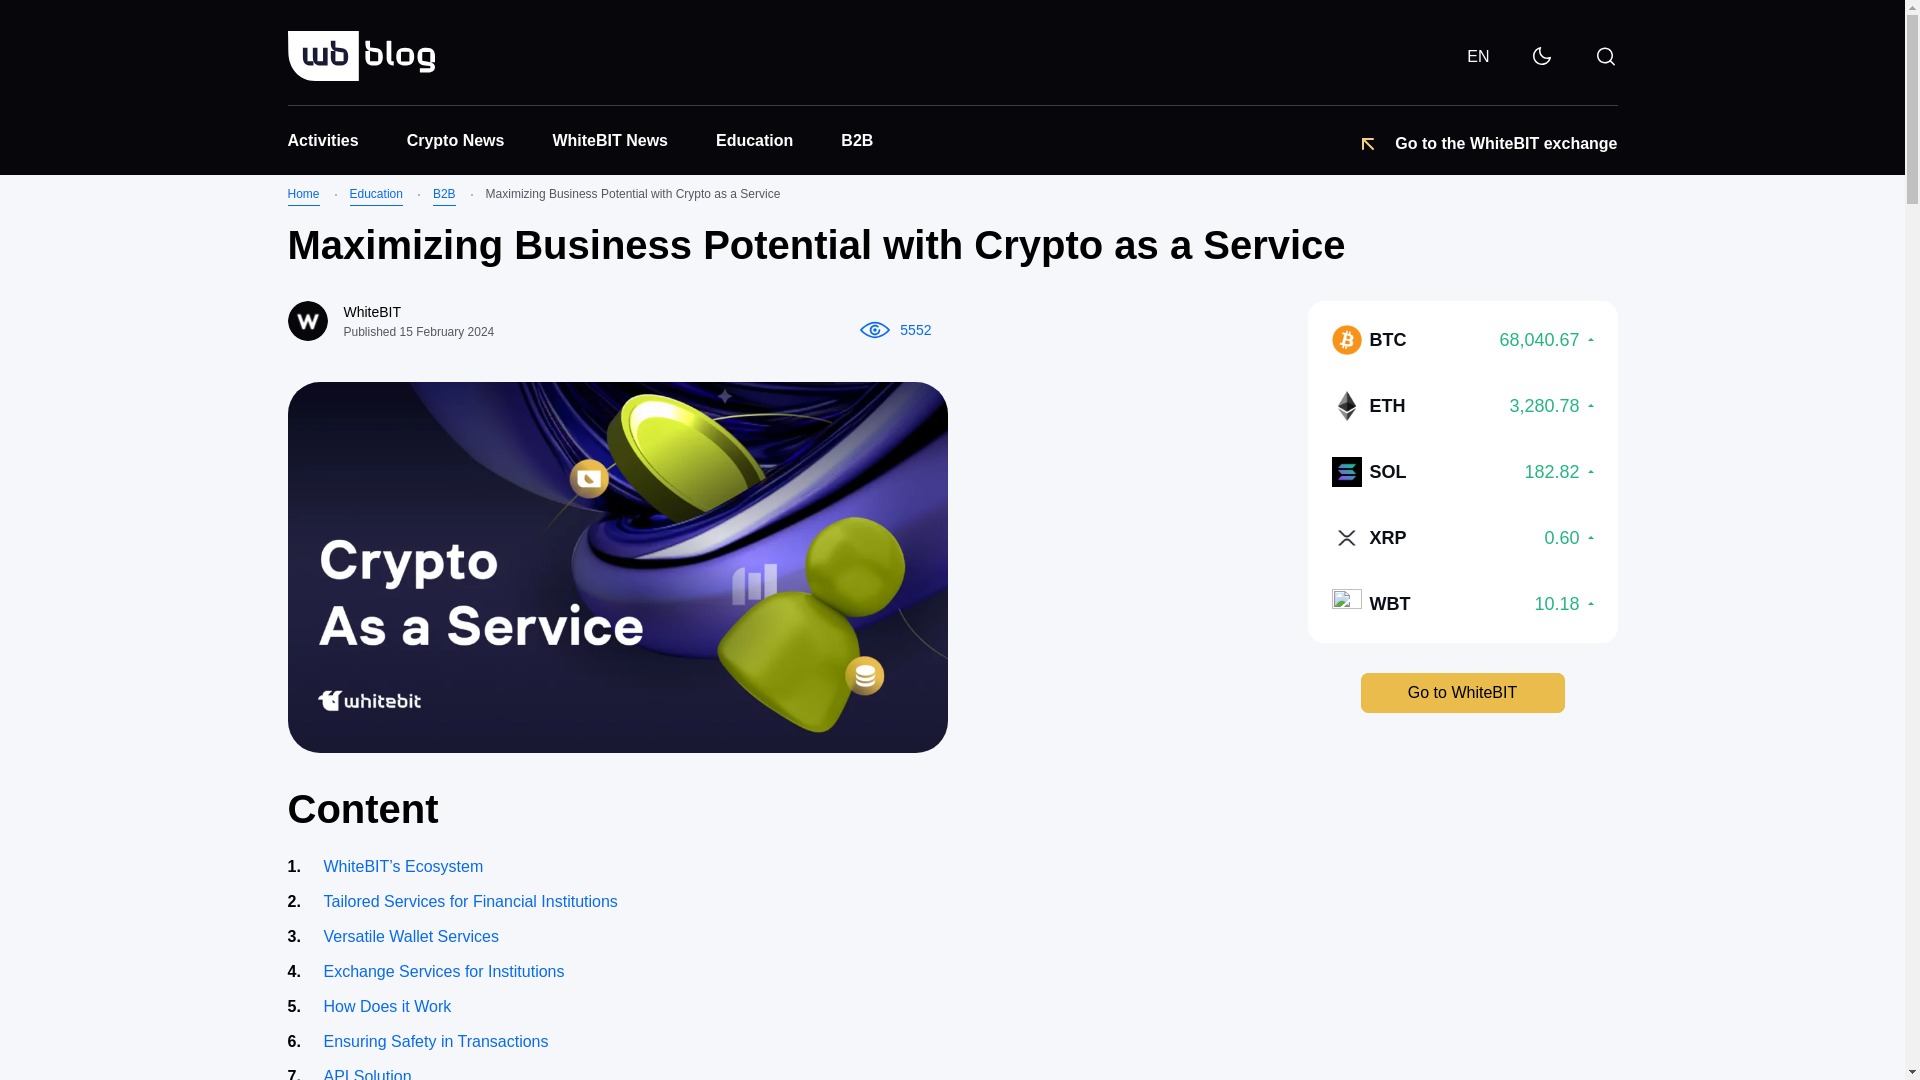 Image resolution: width=1920 pixels, height=1080 pixels. What do you see at coordinates (1462, 603) in the screenshot?
I see `Activities` at bounding box center [1462, 603].